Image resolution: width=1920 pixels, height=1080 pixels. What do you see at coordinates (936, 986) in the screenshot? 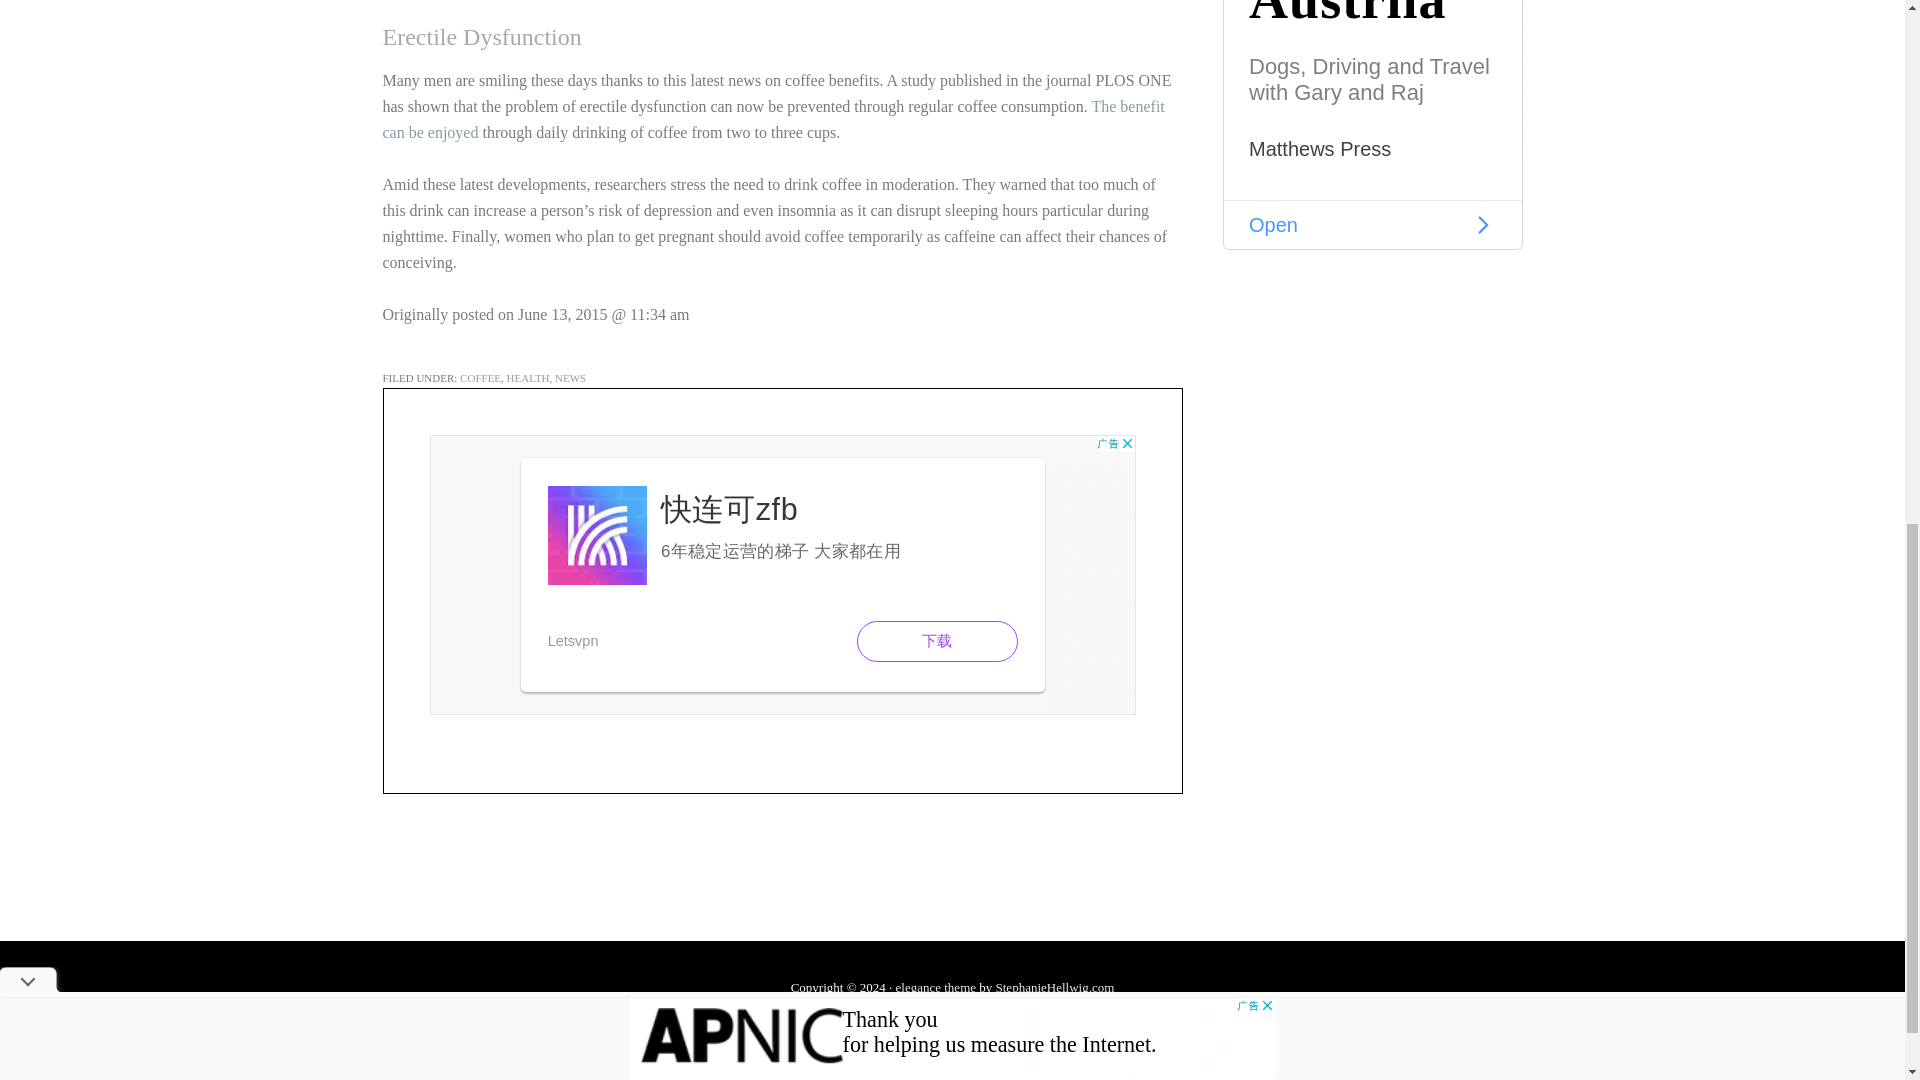
I see `elegance theme` at bounding box center [936, 986].